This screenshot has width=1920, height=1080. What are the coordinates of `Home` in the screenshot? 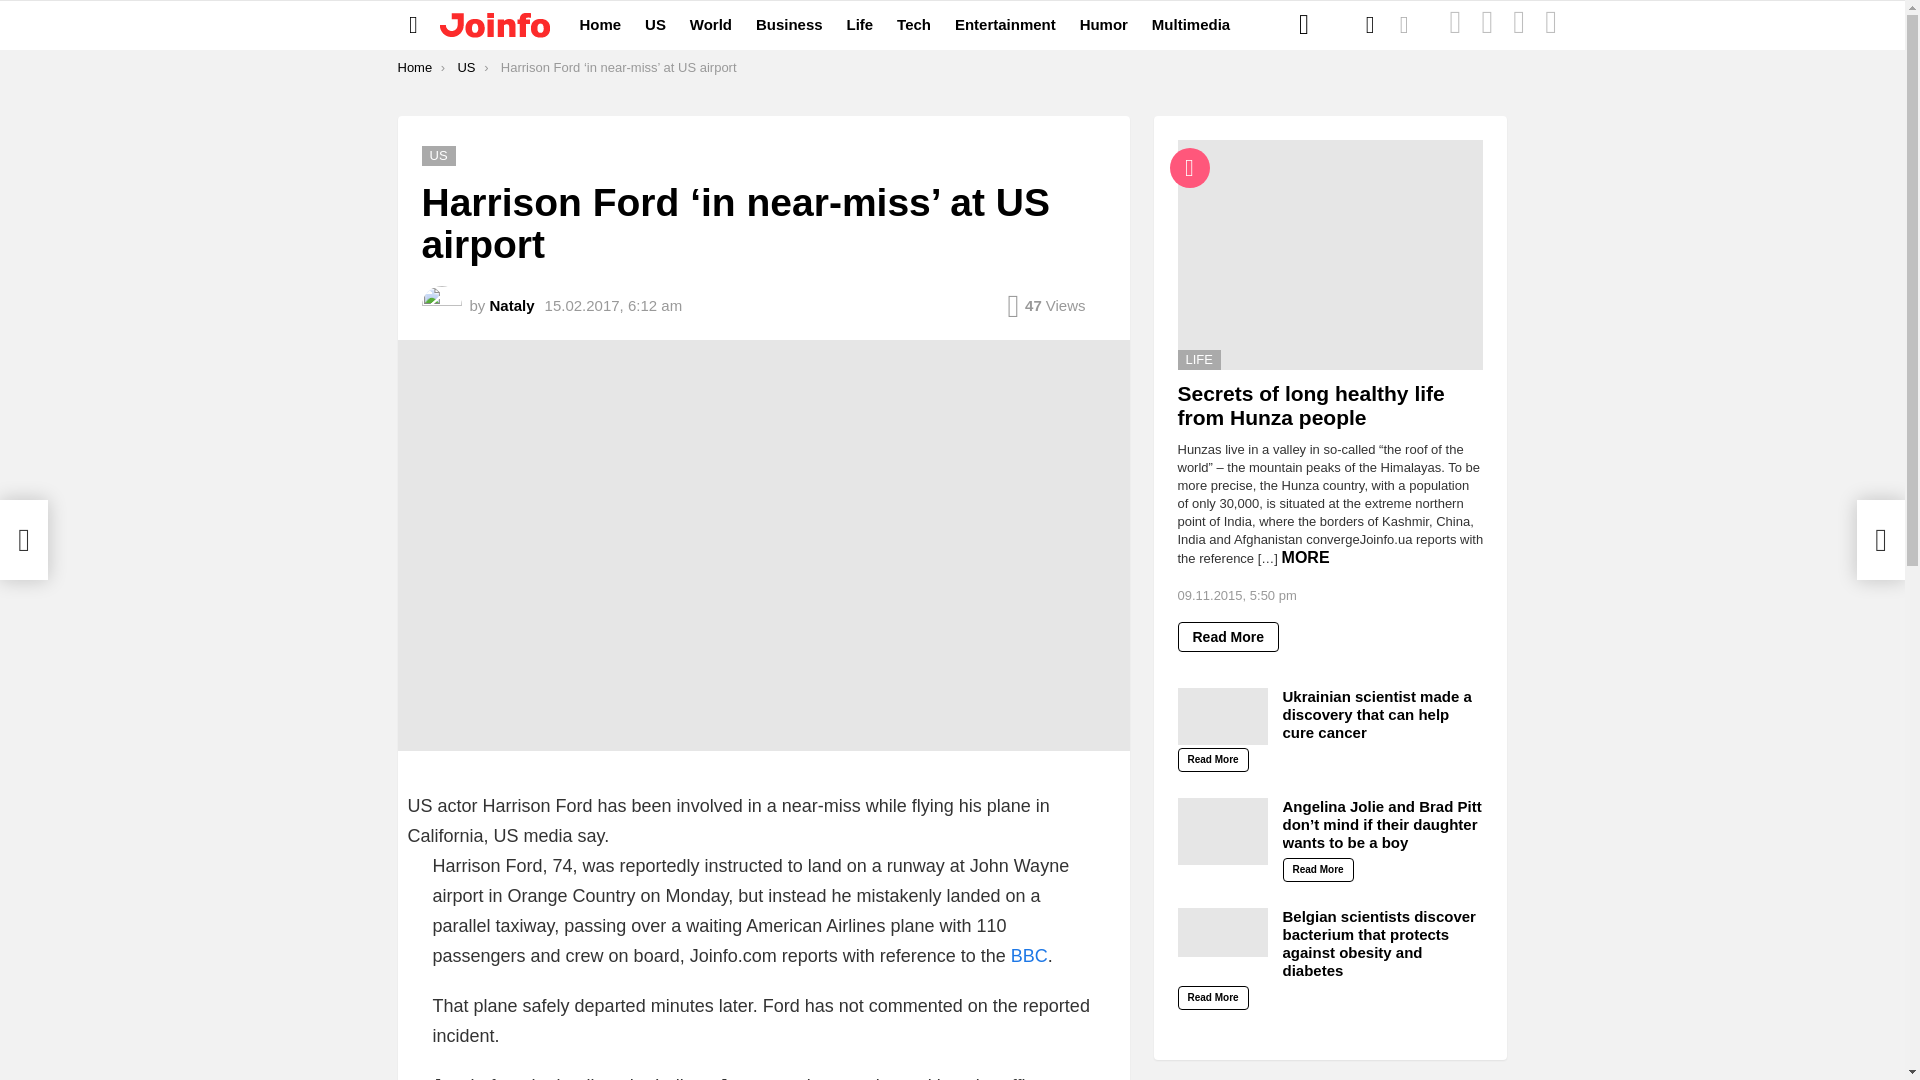 It's located at (600, 24).